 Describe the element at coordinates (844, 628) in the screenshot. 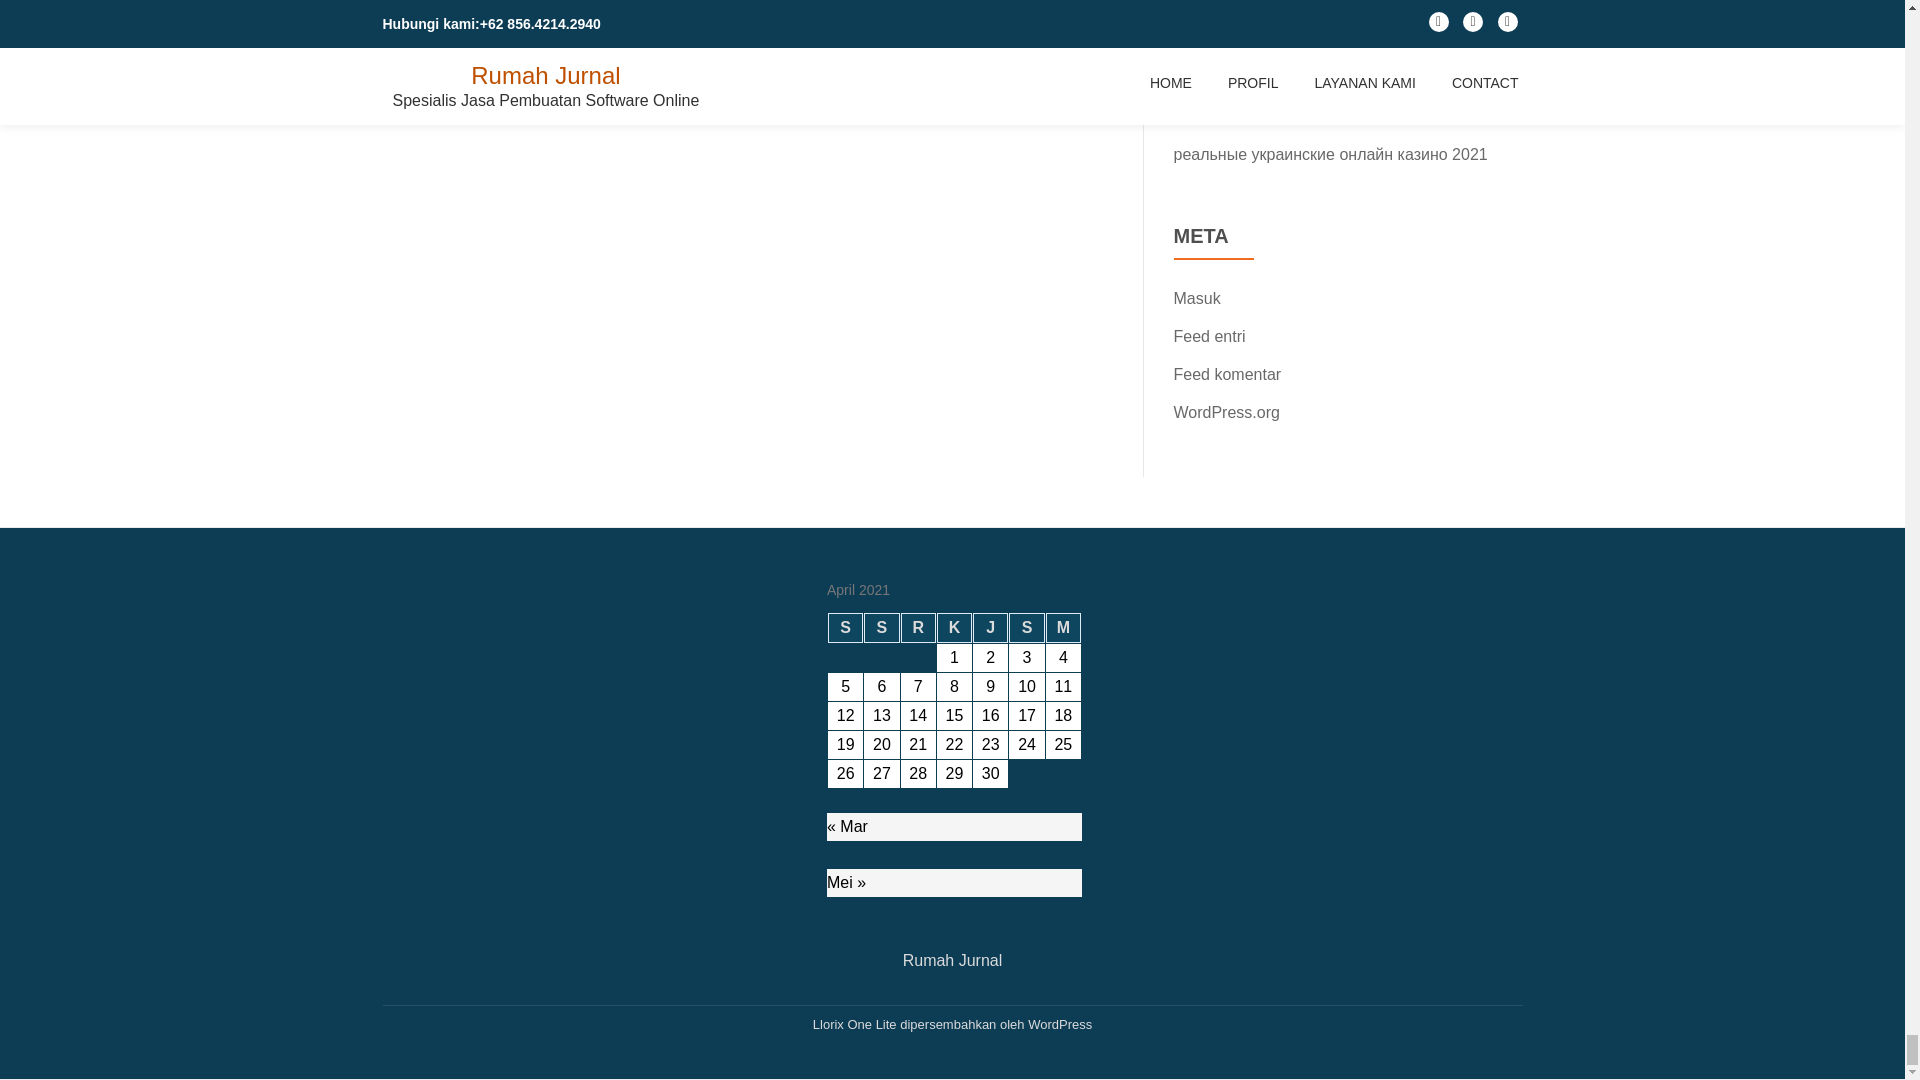

I see `Senin` at that location.